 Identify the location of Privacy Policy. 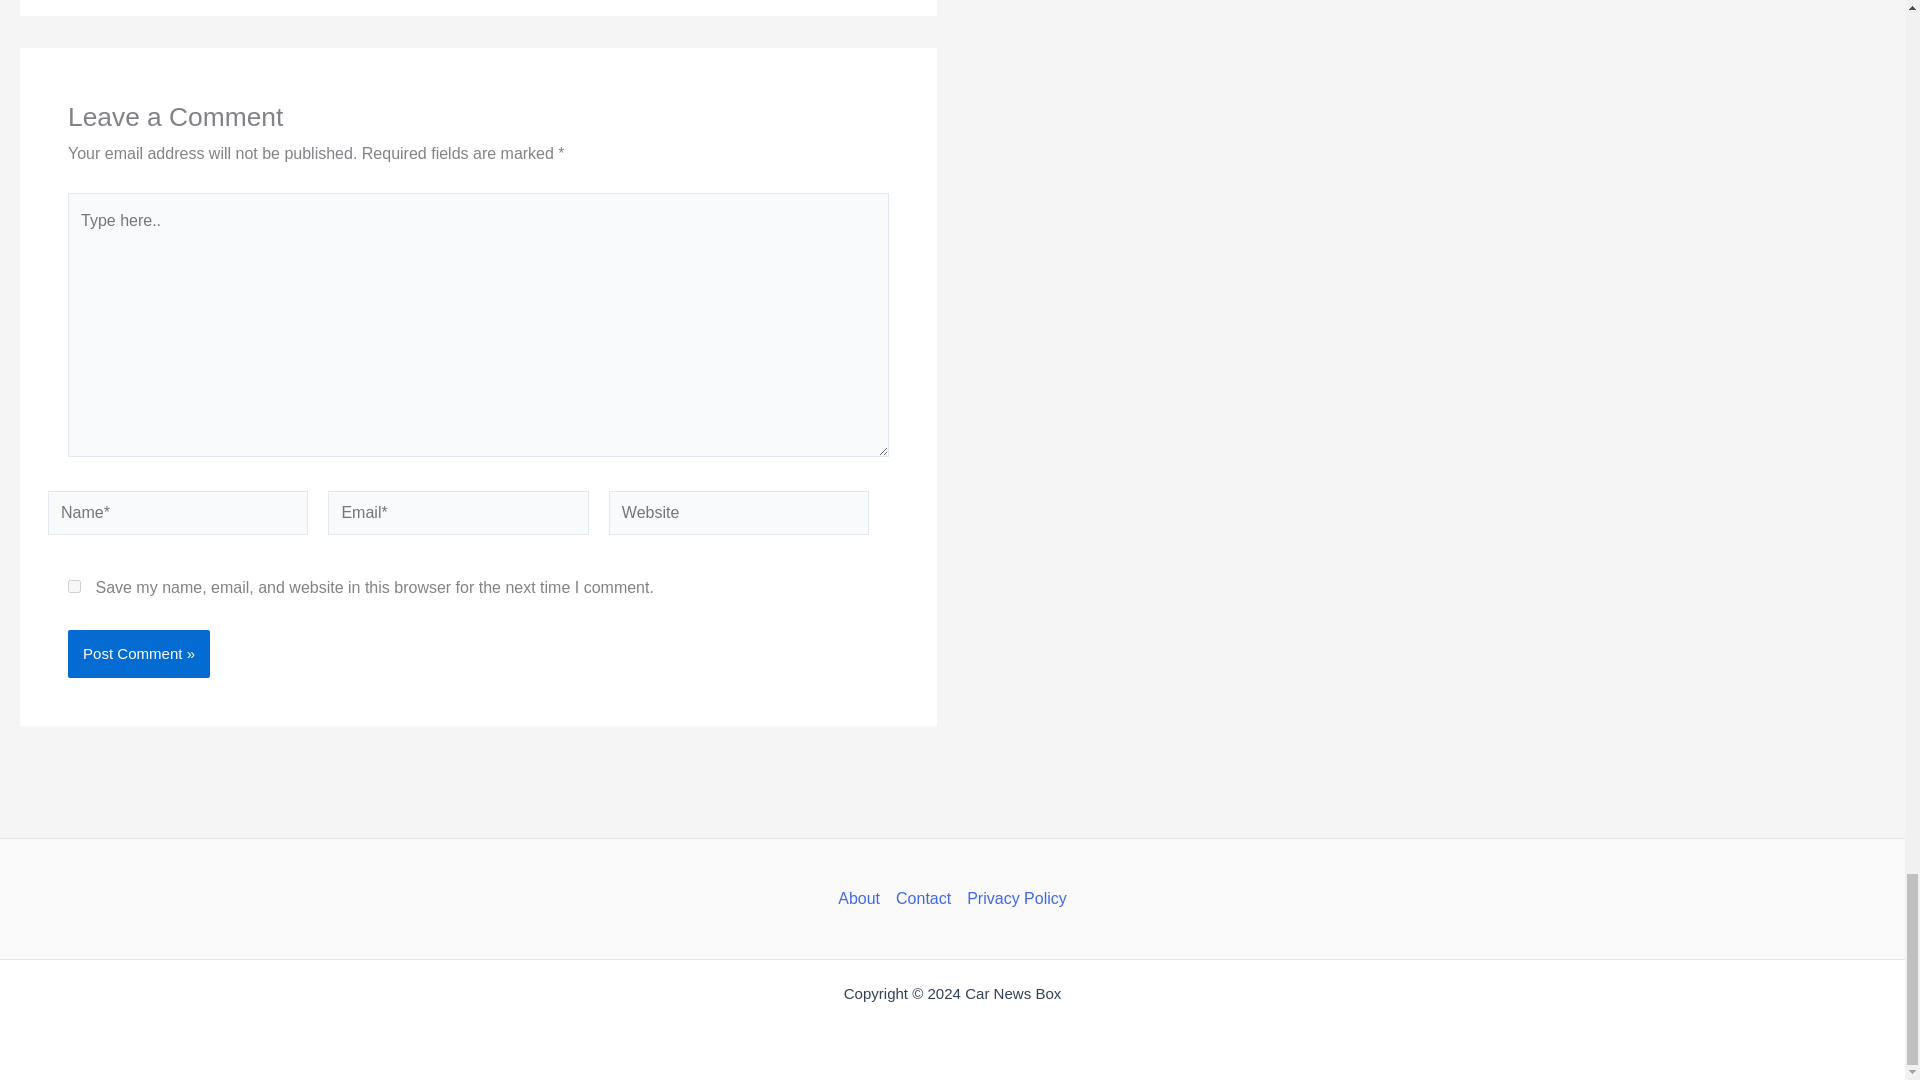
(1012, 898).